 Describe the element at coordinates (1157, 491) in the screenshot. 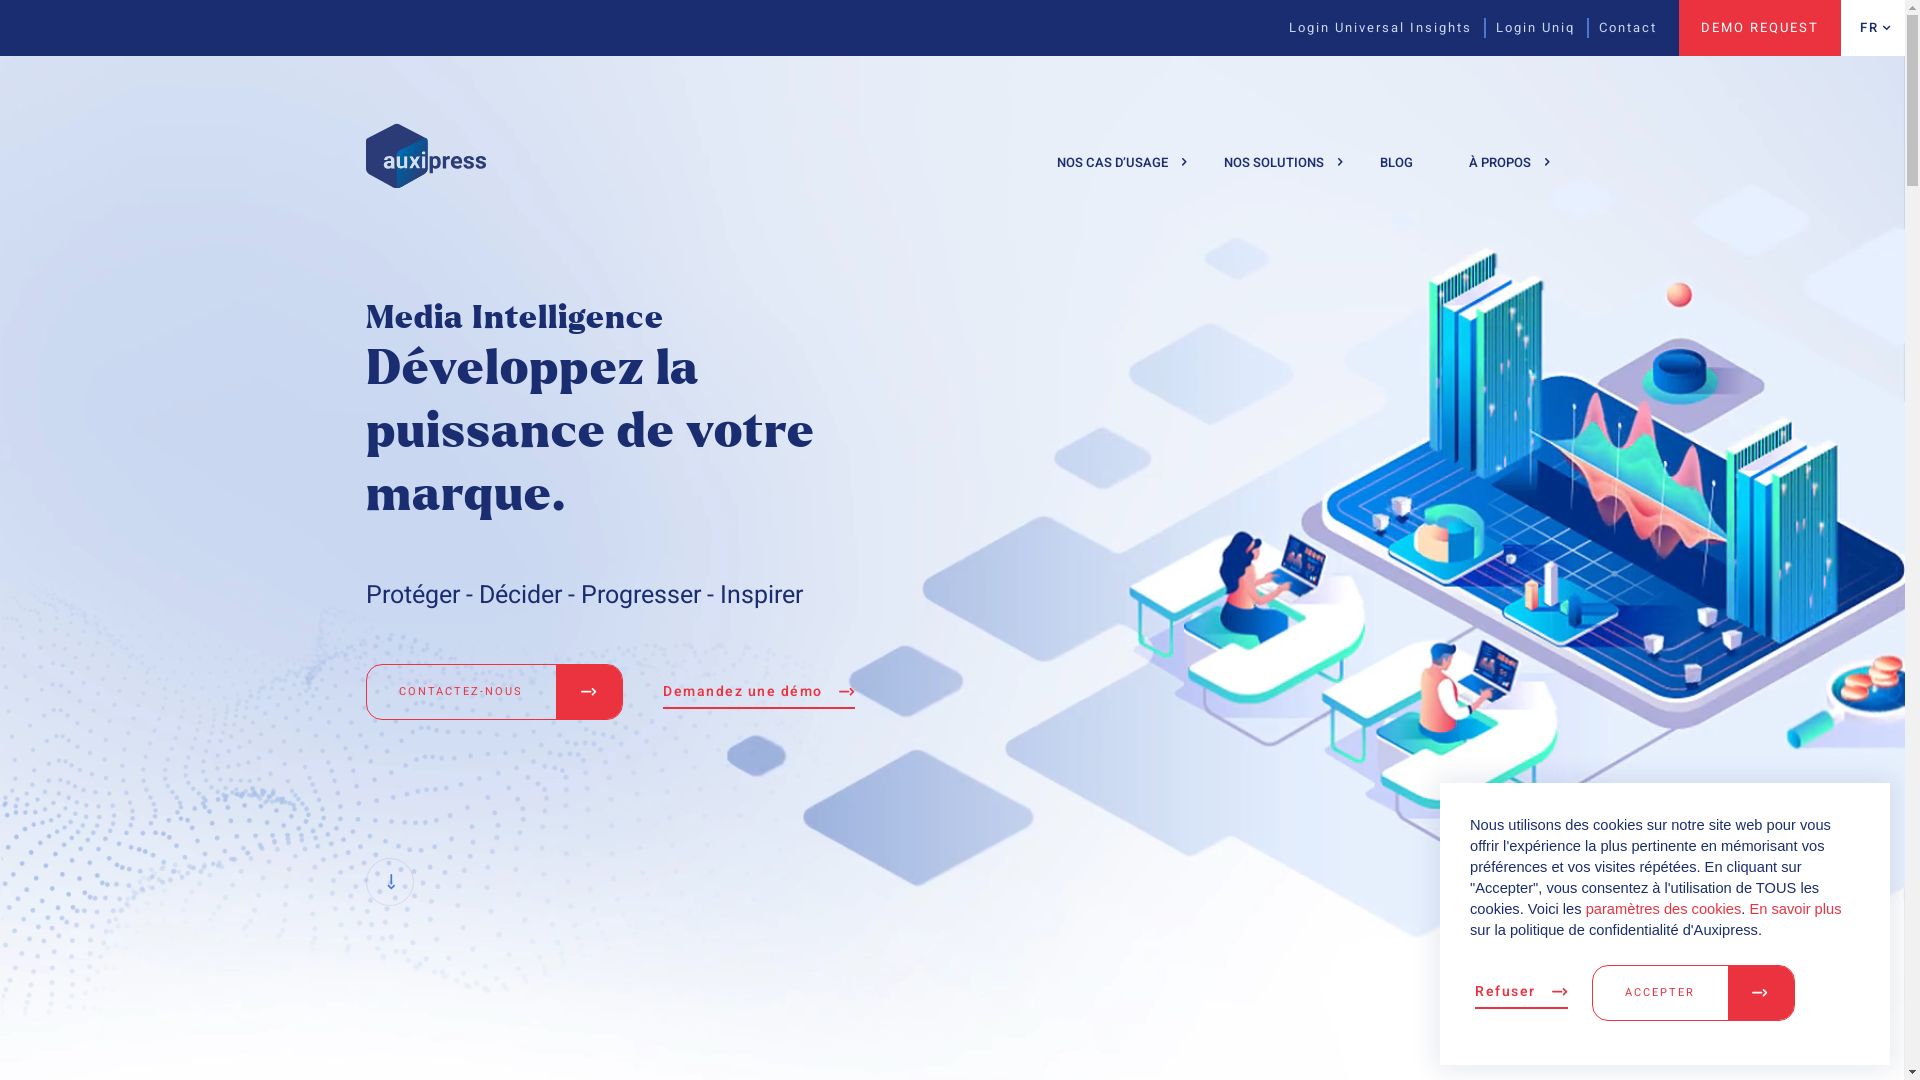

I see `INSPIREZ` at that location.